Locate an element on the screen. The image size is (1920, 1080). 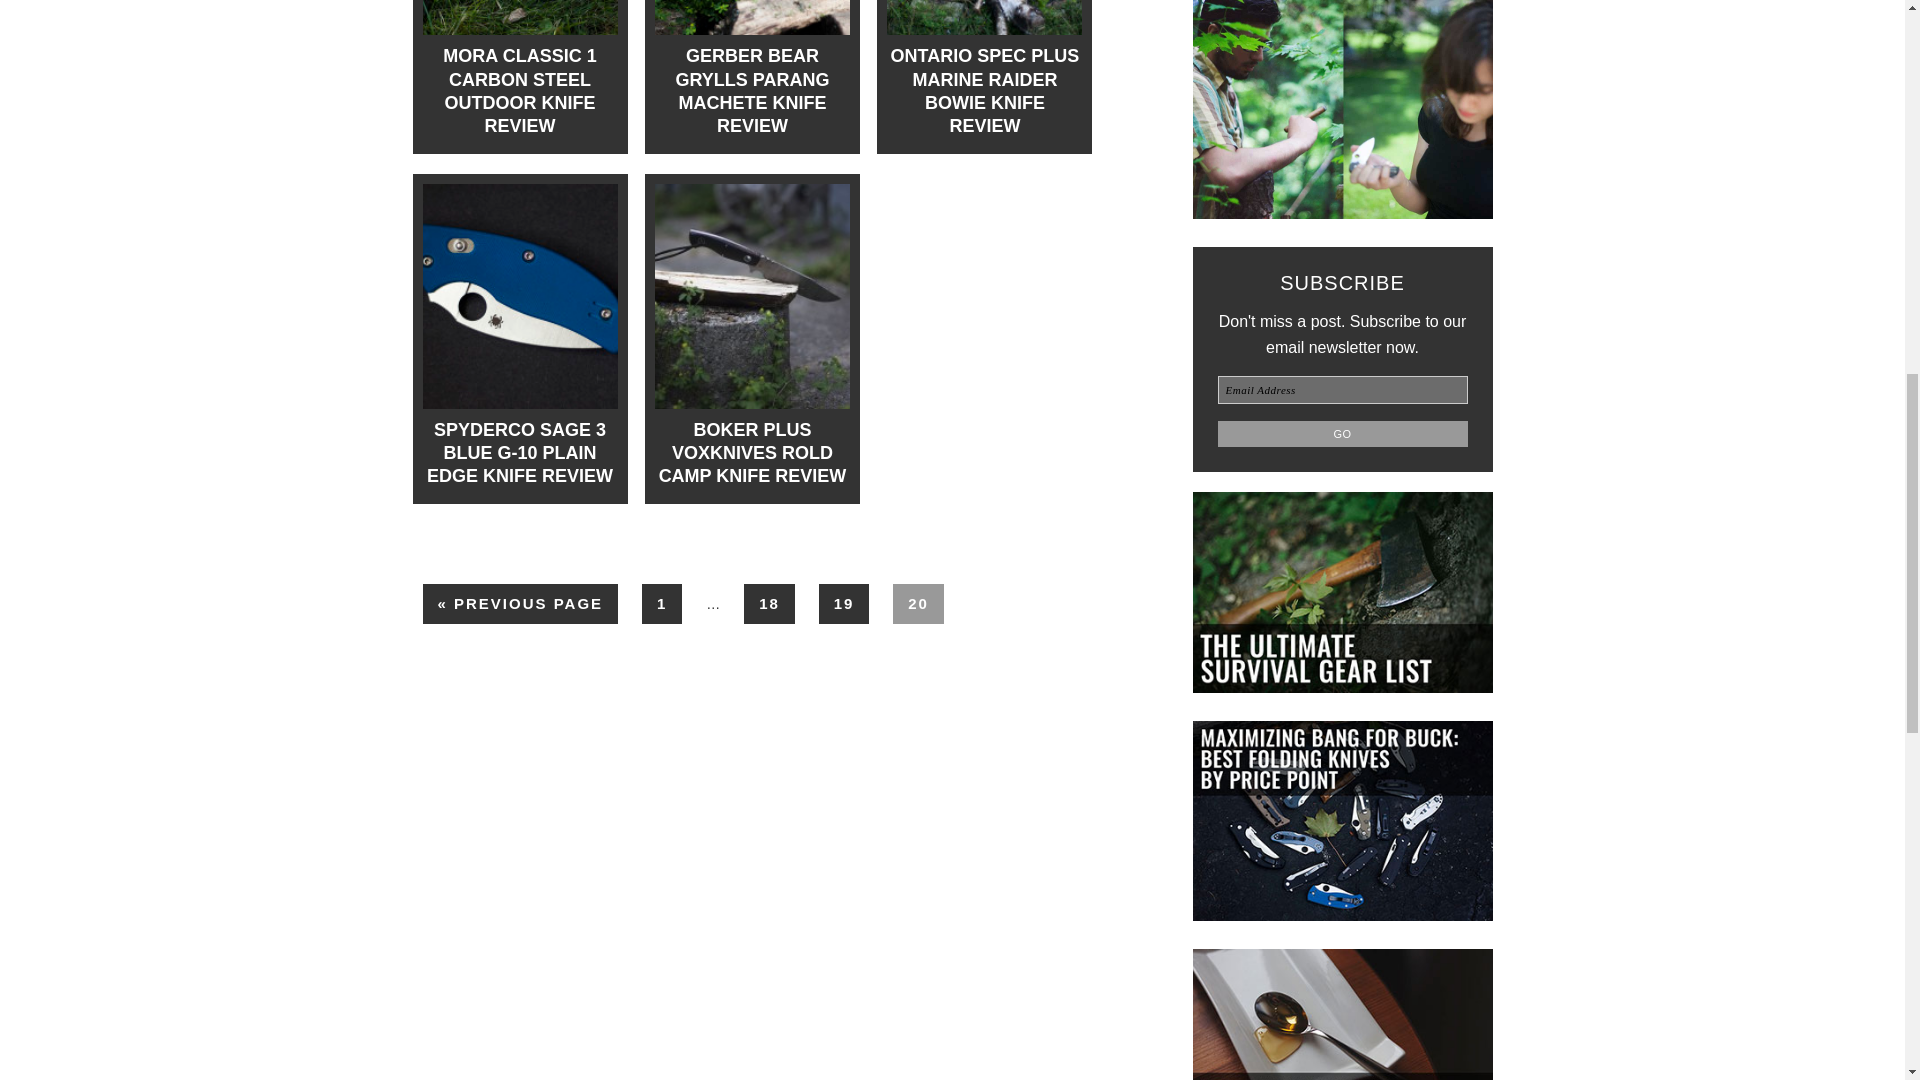
SPYDERCO SAGE 3 BLUE G-10 PLAIN EDGE KNIFE REVIEW is located at coordinates (519, 454).